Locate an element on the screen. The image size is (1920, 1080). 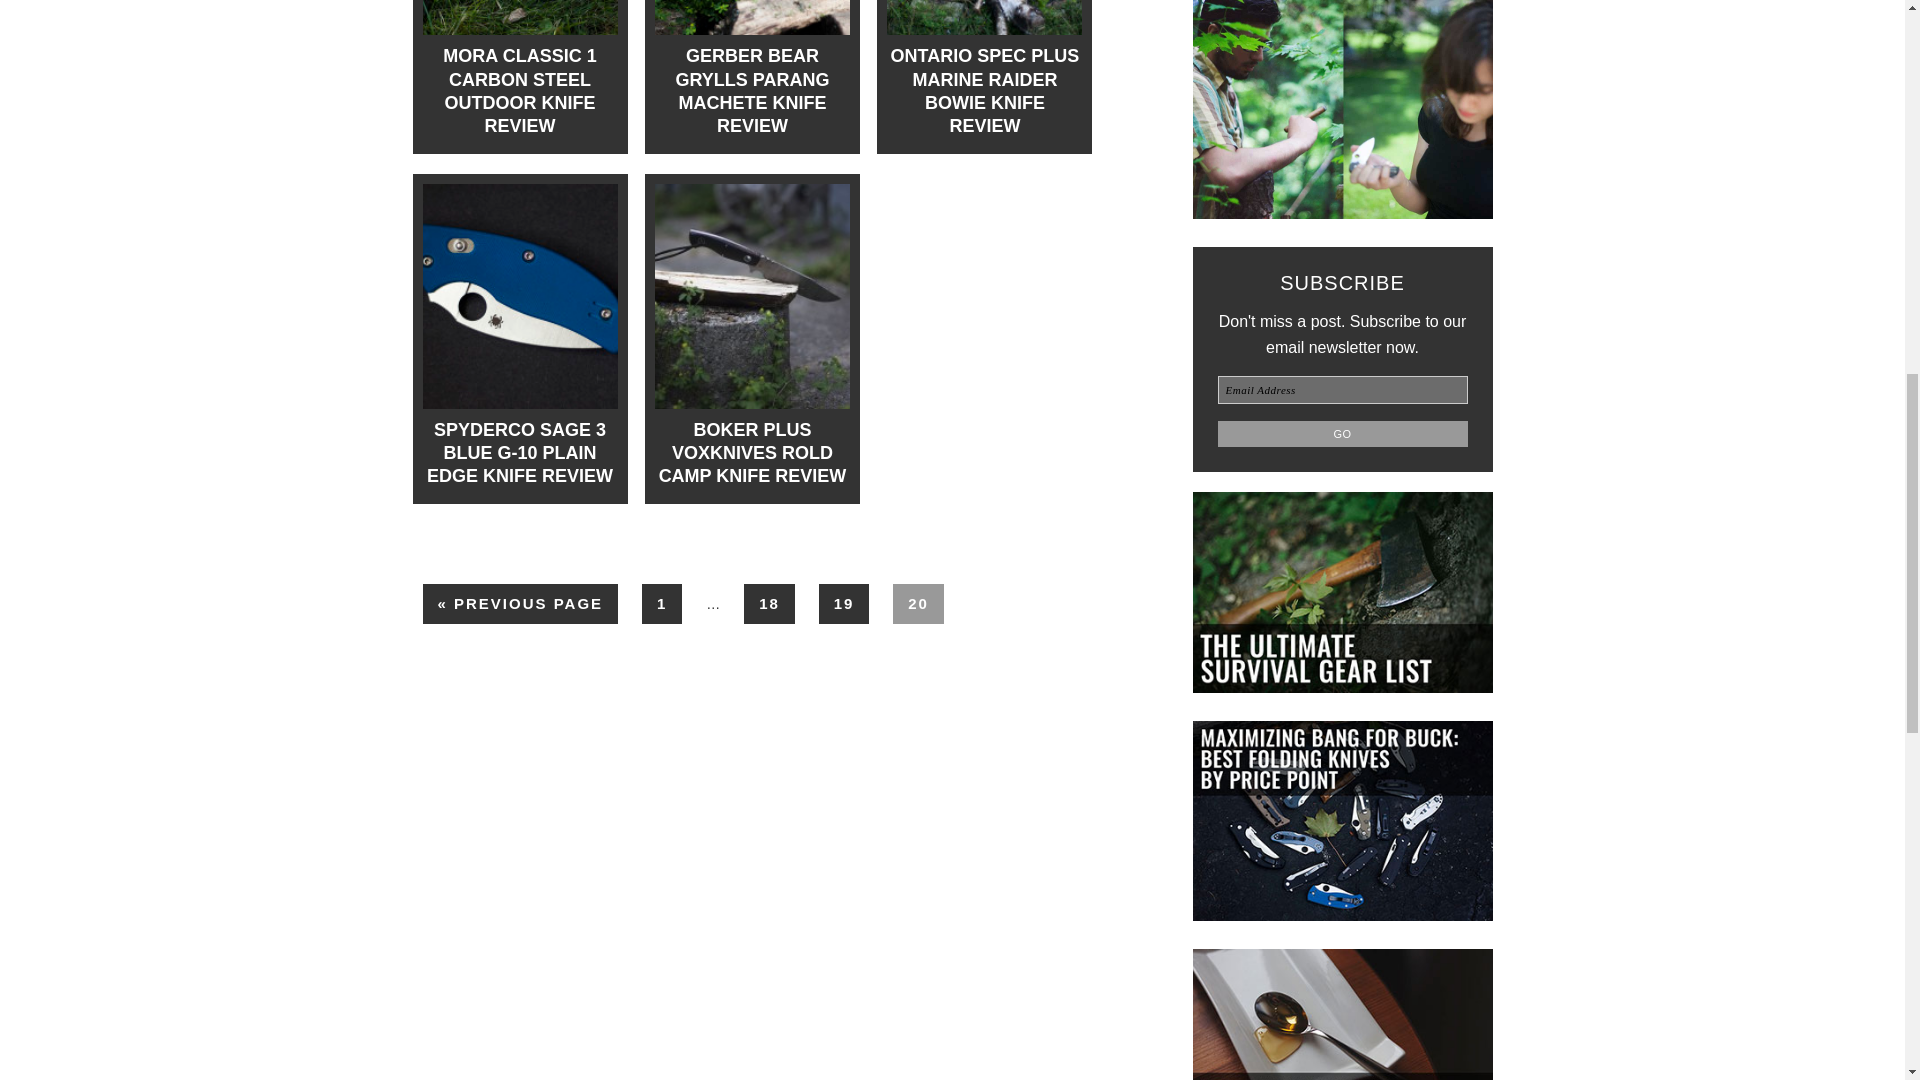
SPYDERCO SAGE 3 BLUE G-10 PLAIN EDGE KNIFE REVIEW is located at coordinates (519, 454).